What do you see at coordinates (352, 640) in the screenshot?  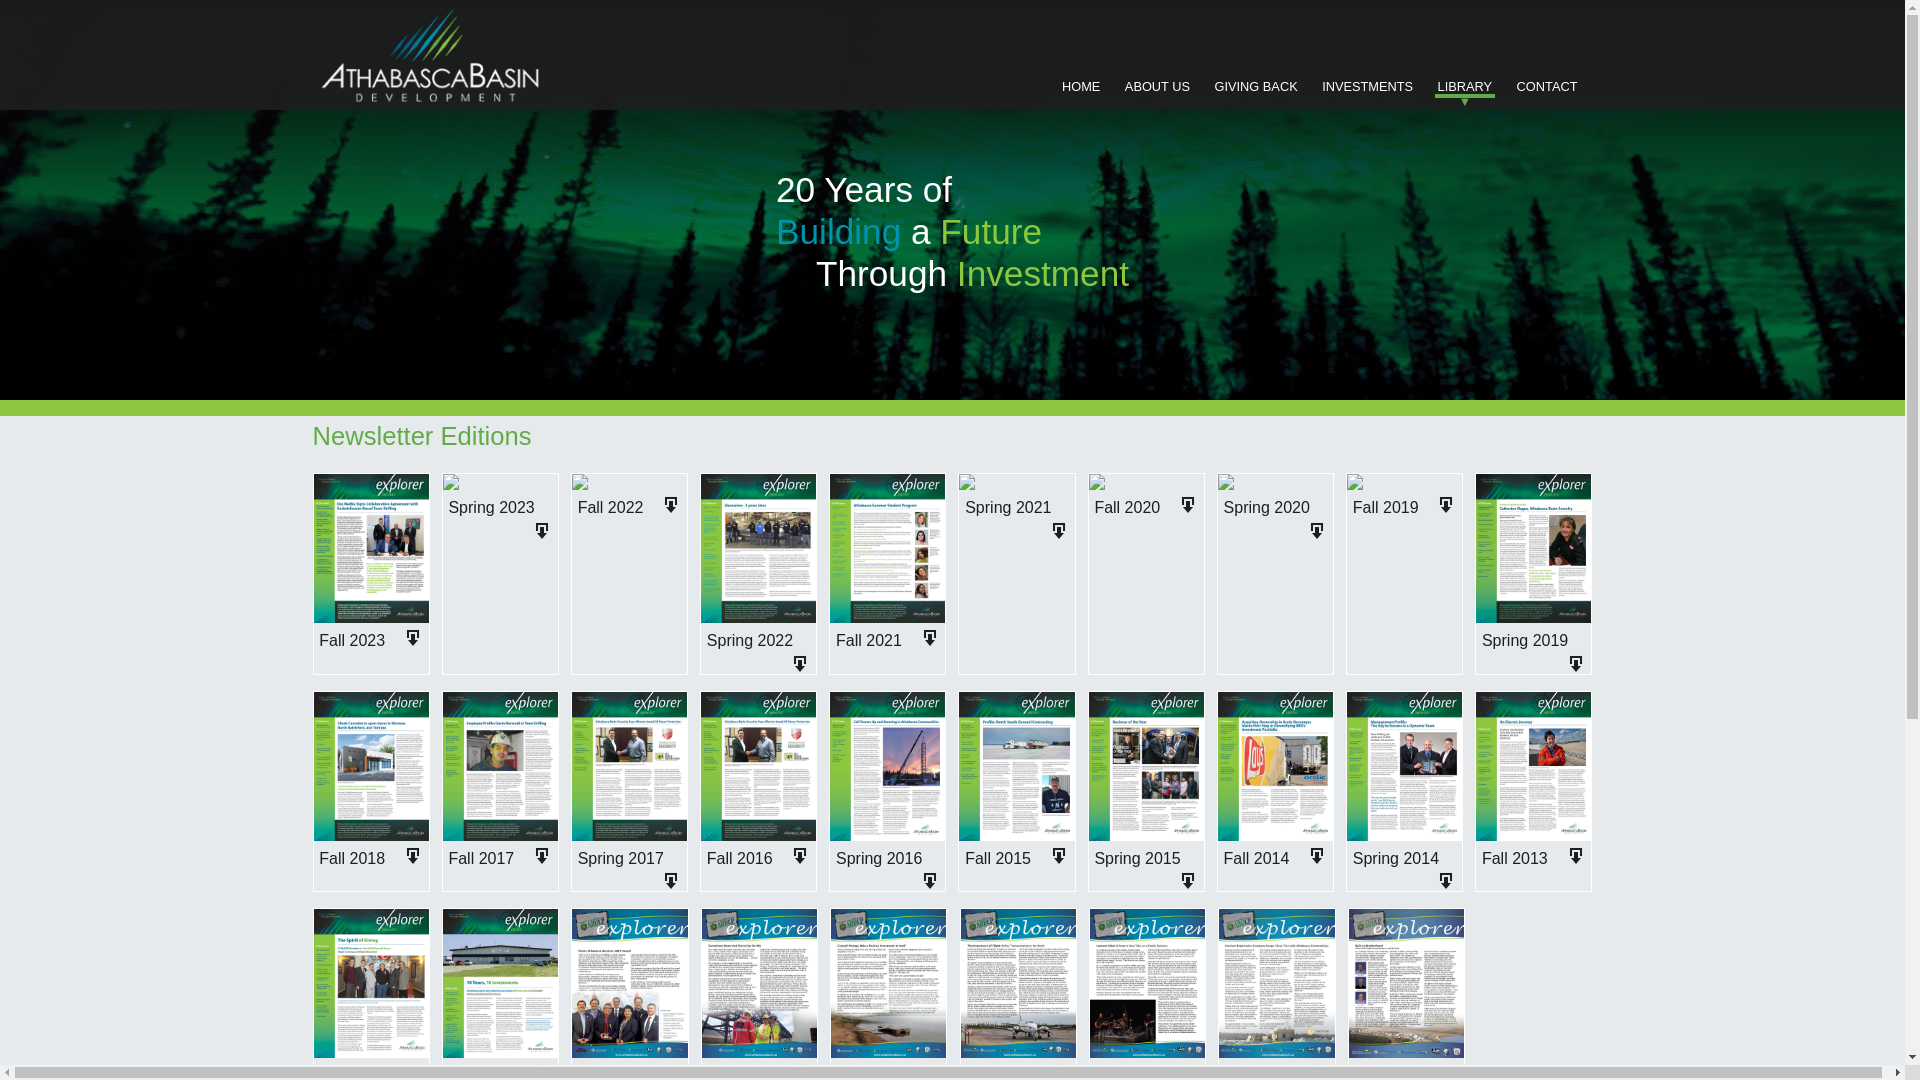 I see `Fall 2023` at bounding box center [352, 640].